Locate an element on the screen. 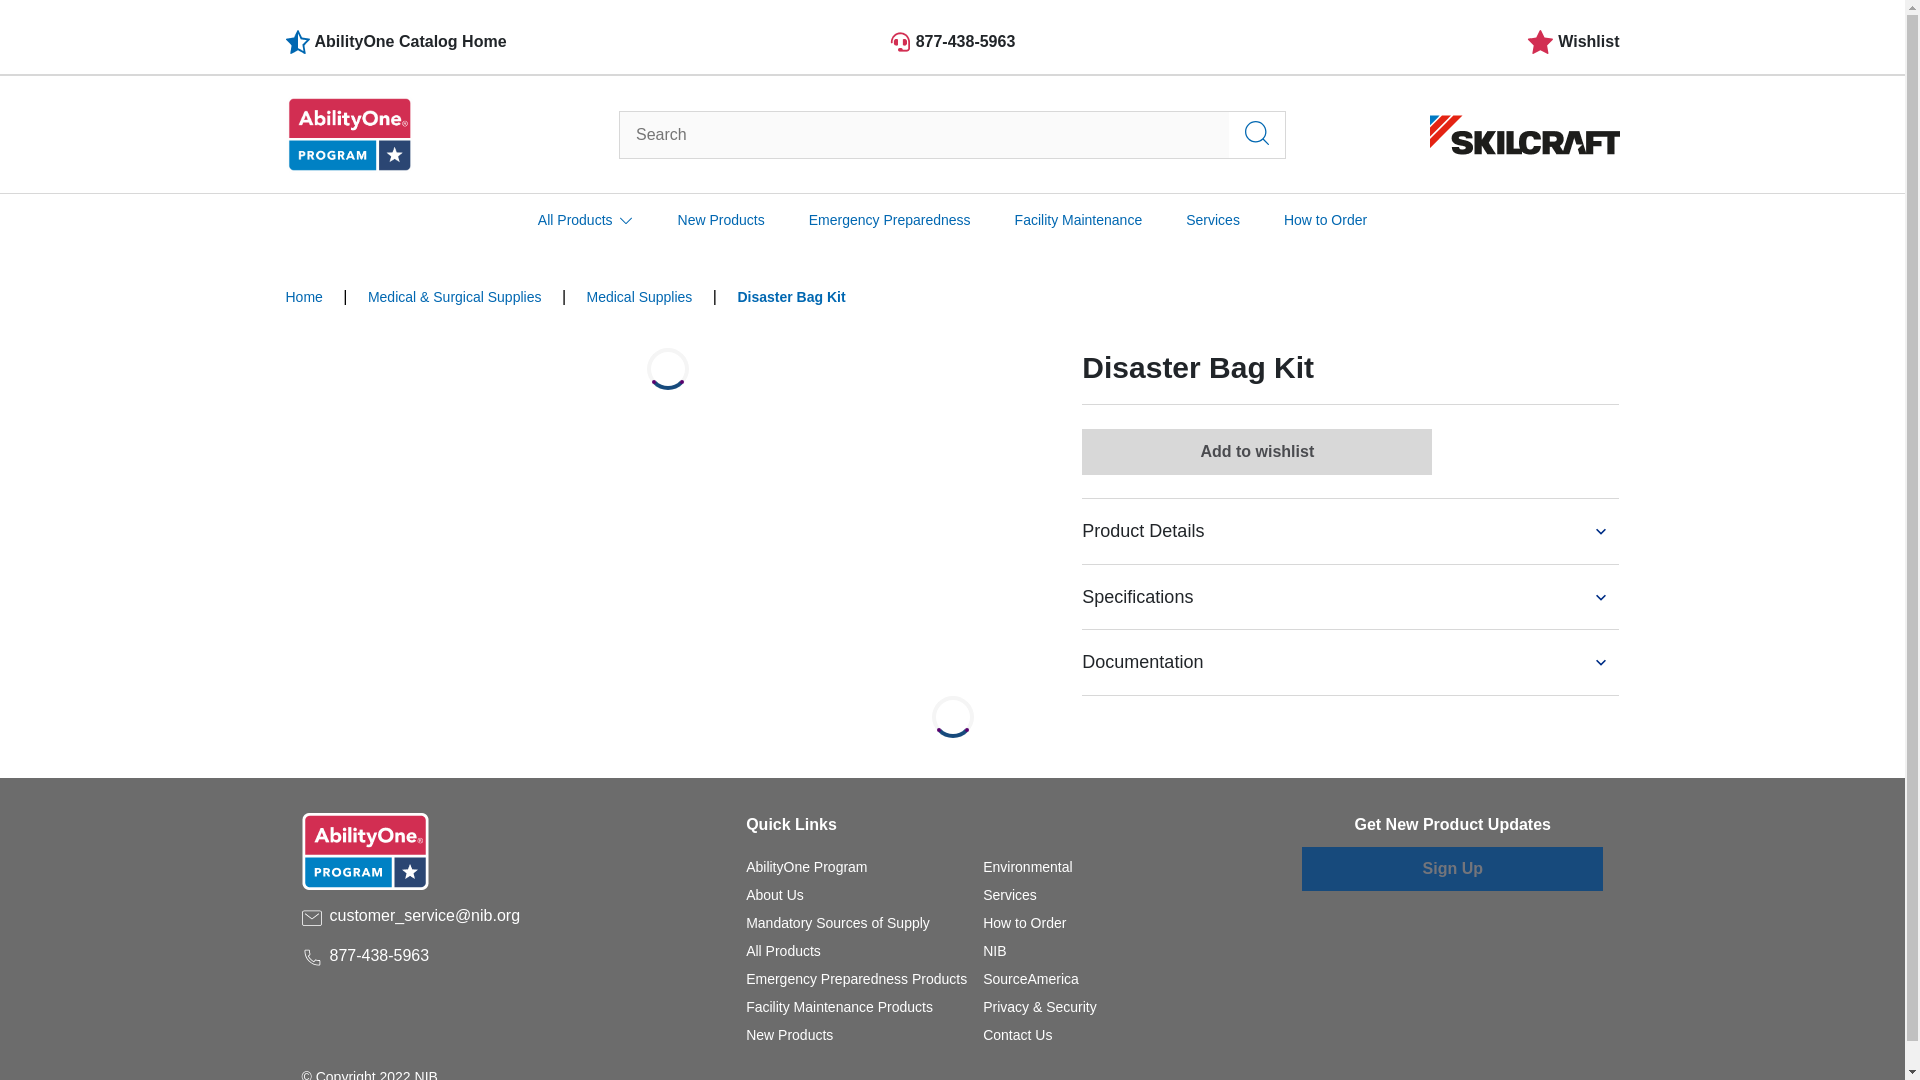 The width and height of the screenshot is (1920, 1080). SourceAmerica is located at coordinates (1031, 978).